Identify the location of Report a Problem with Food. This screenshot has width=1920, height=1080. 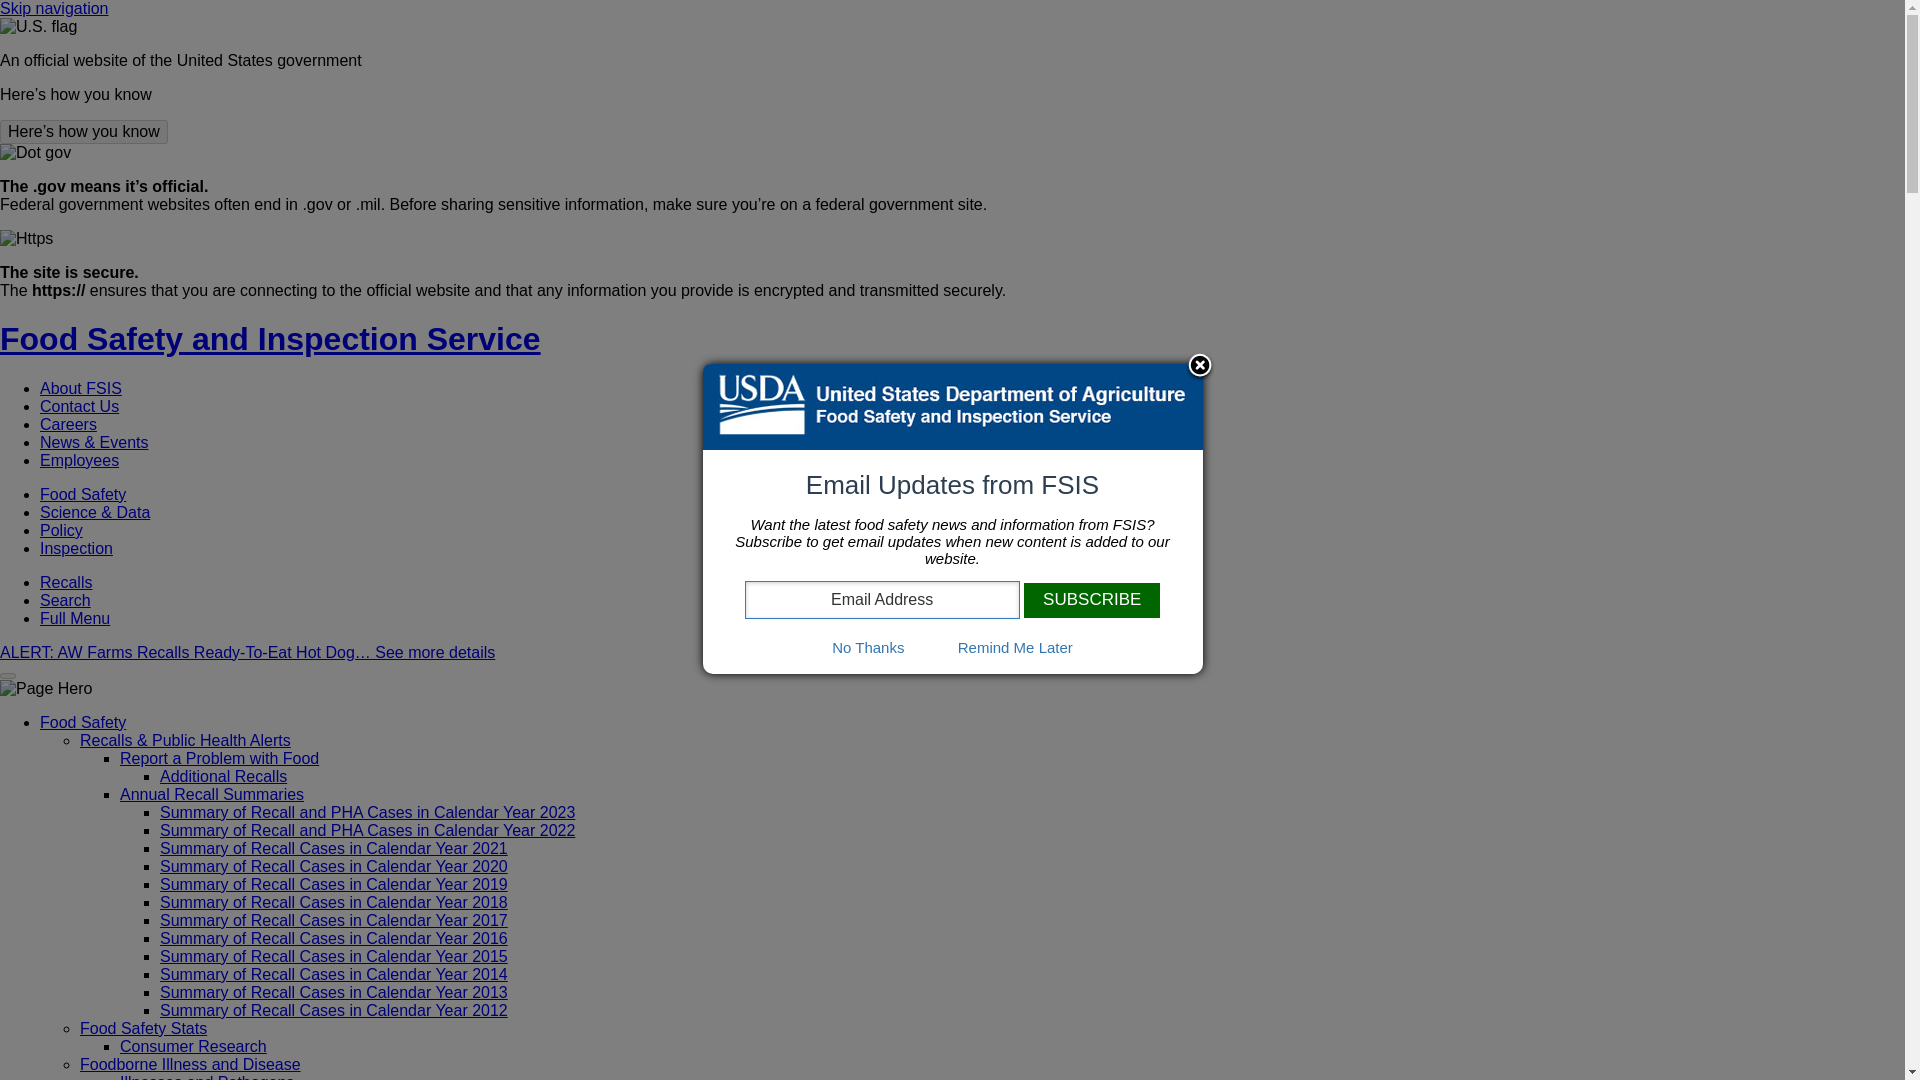
(218, 758).